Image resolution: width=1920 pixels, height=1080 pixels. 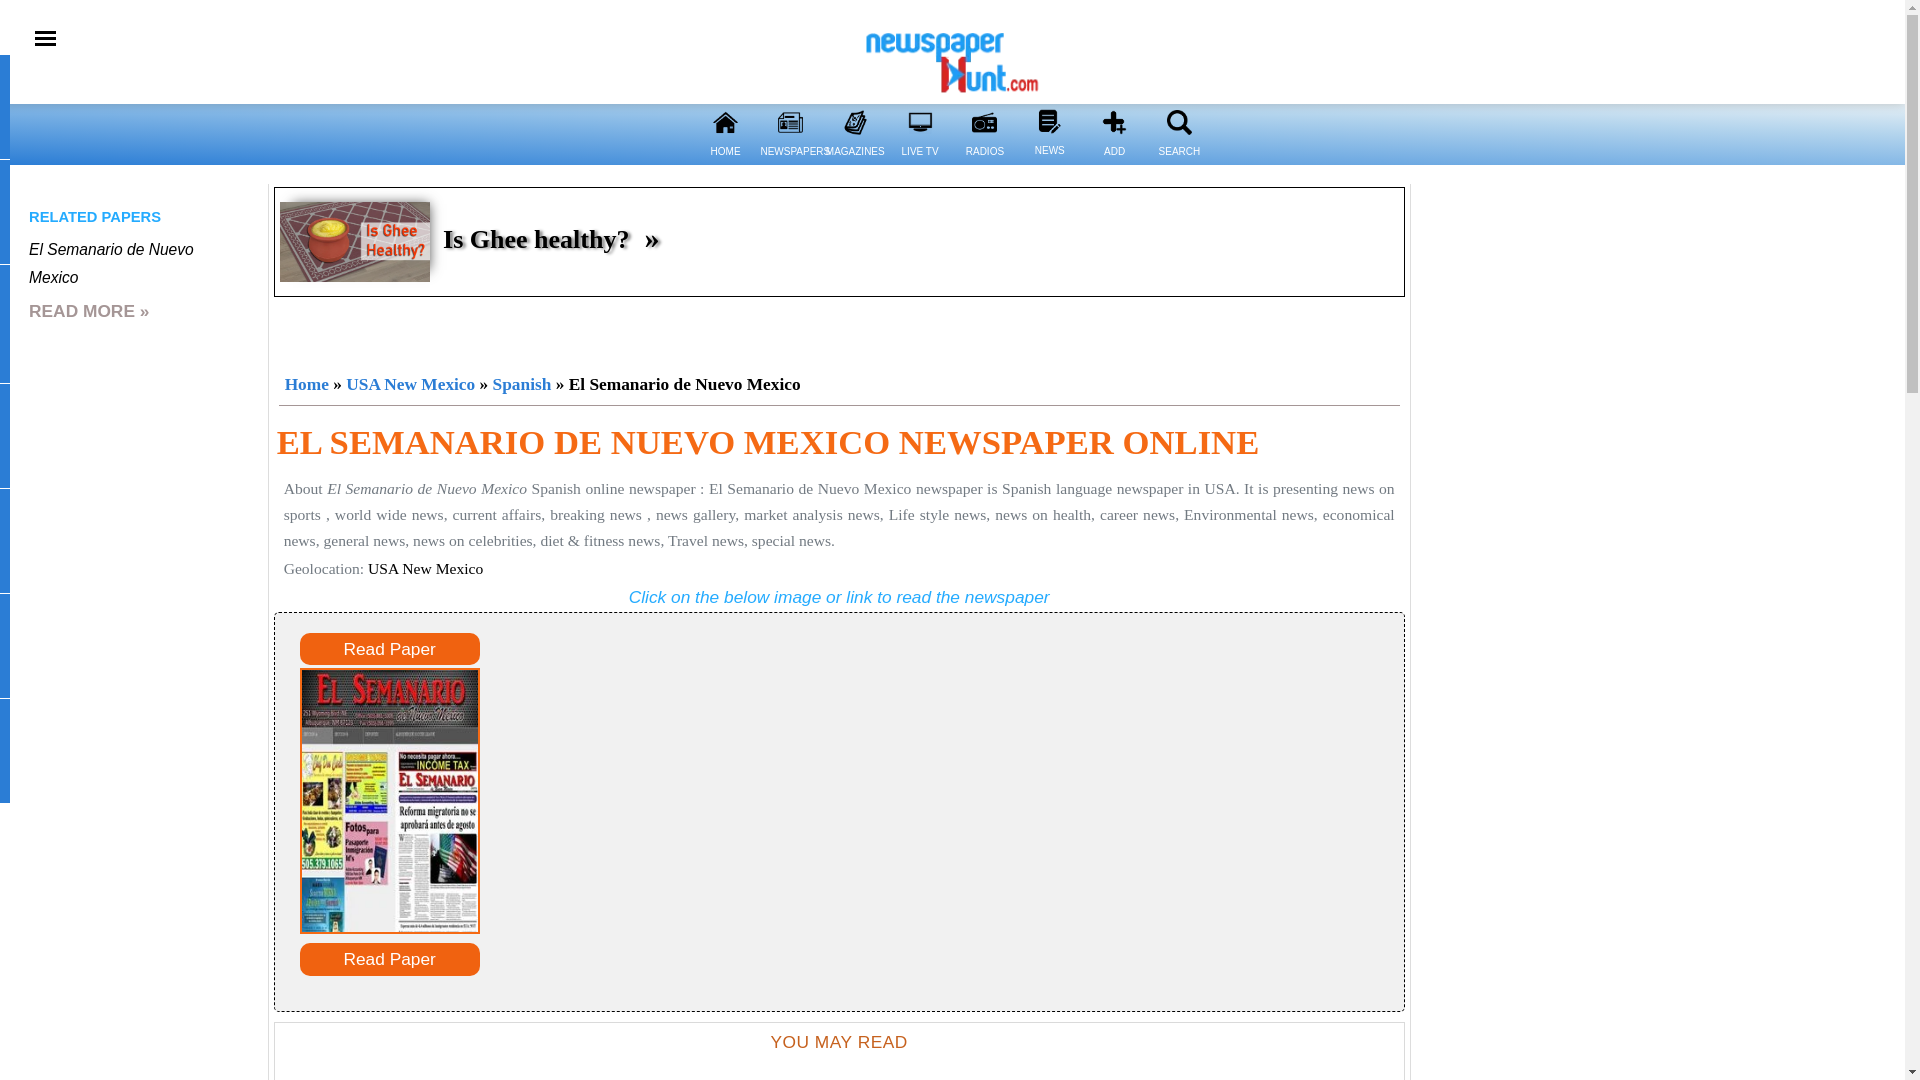 I want to click on USA New Mexico, so click(x=410, y=384).